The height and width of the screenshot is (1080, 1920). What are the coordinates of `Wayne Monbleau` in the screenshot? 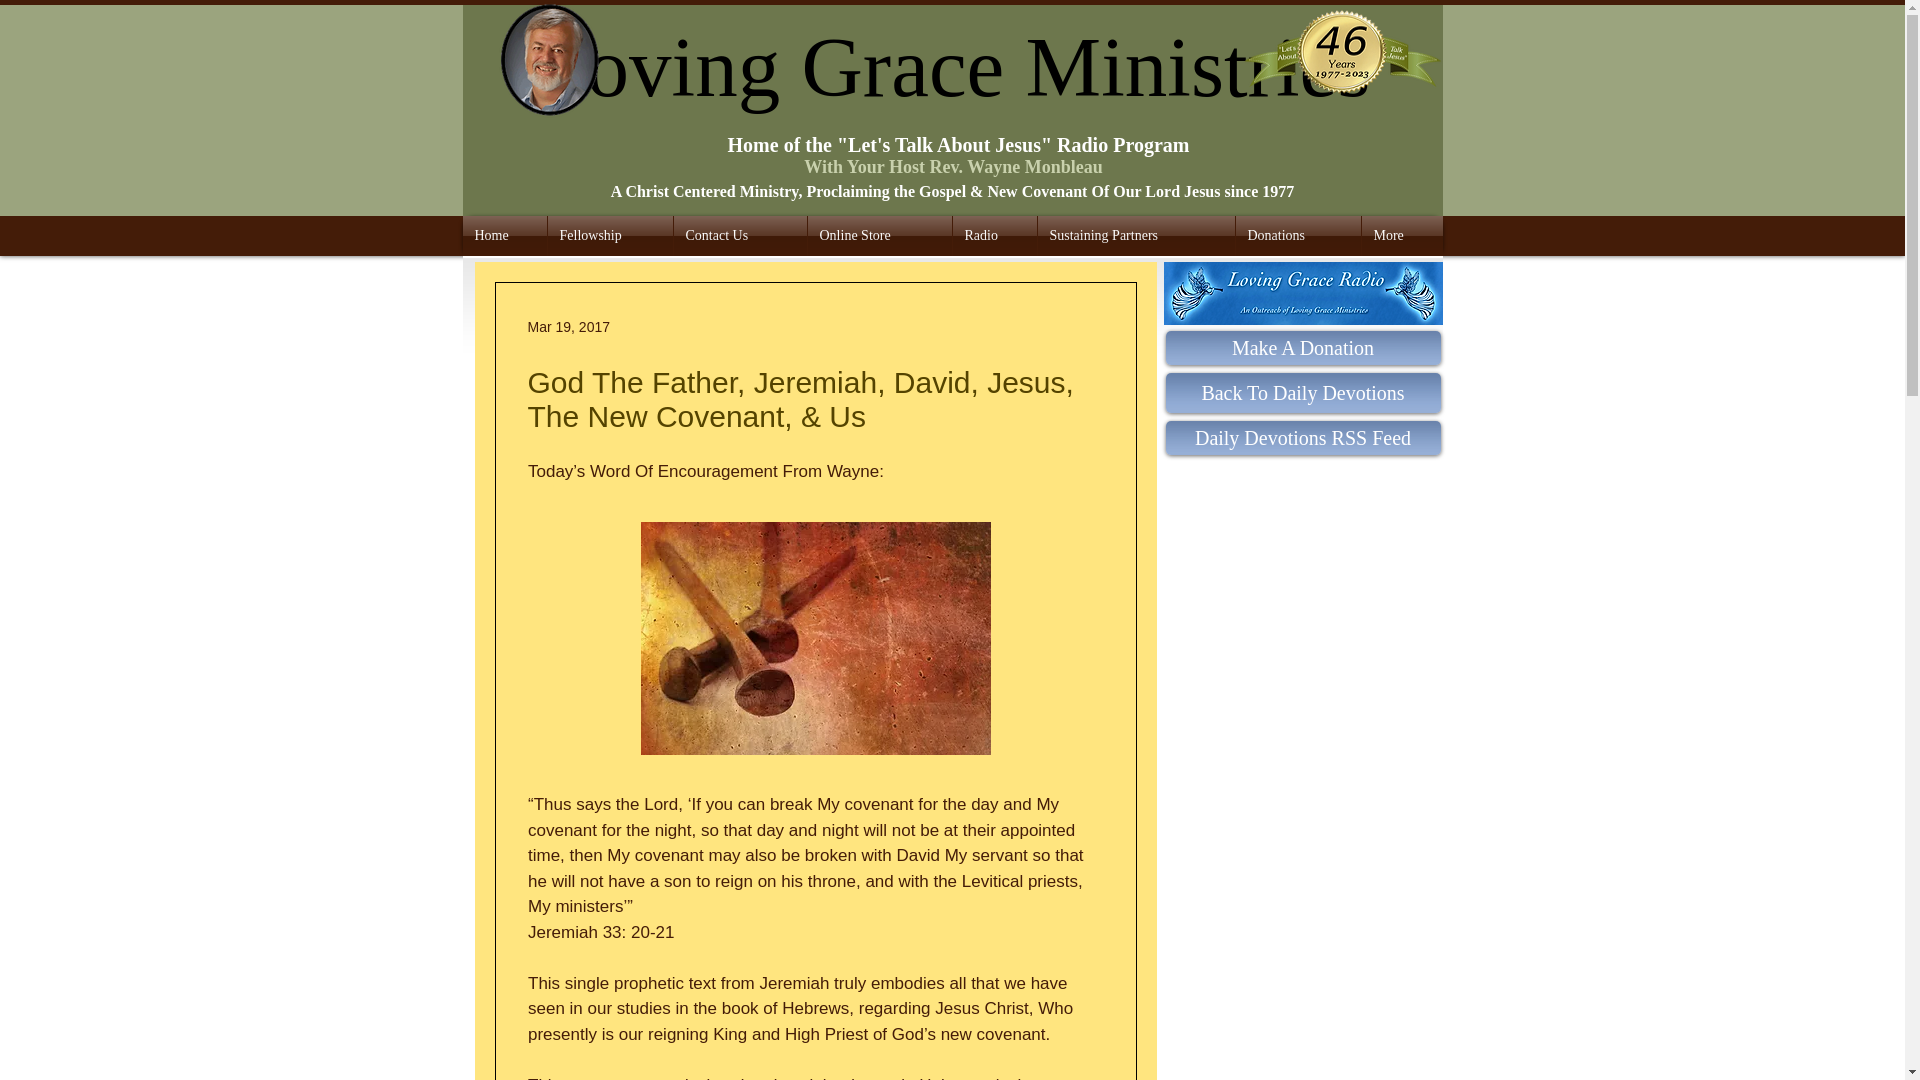 It's located at (552, 60).